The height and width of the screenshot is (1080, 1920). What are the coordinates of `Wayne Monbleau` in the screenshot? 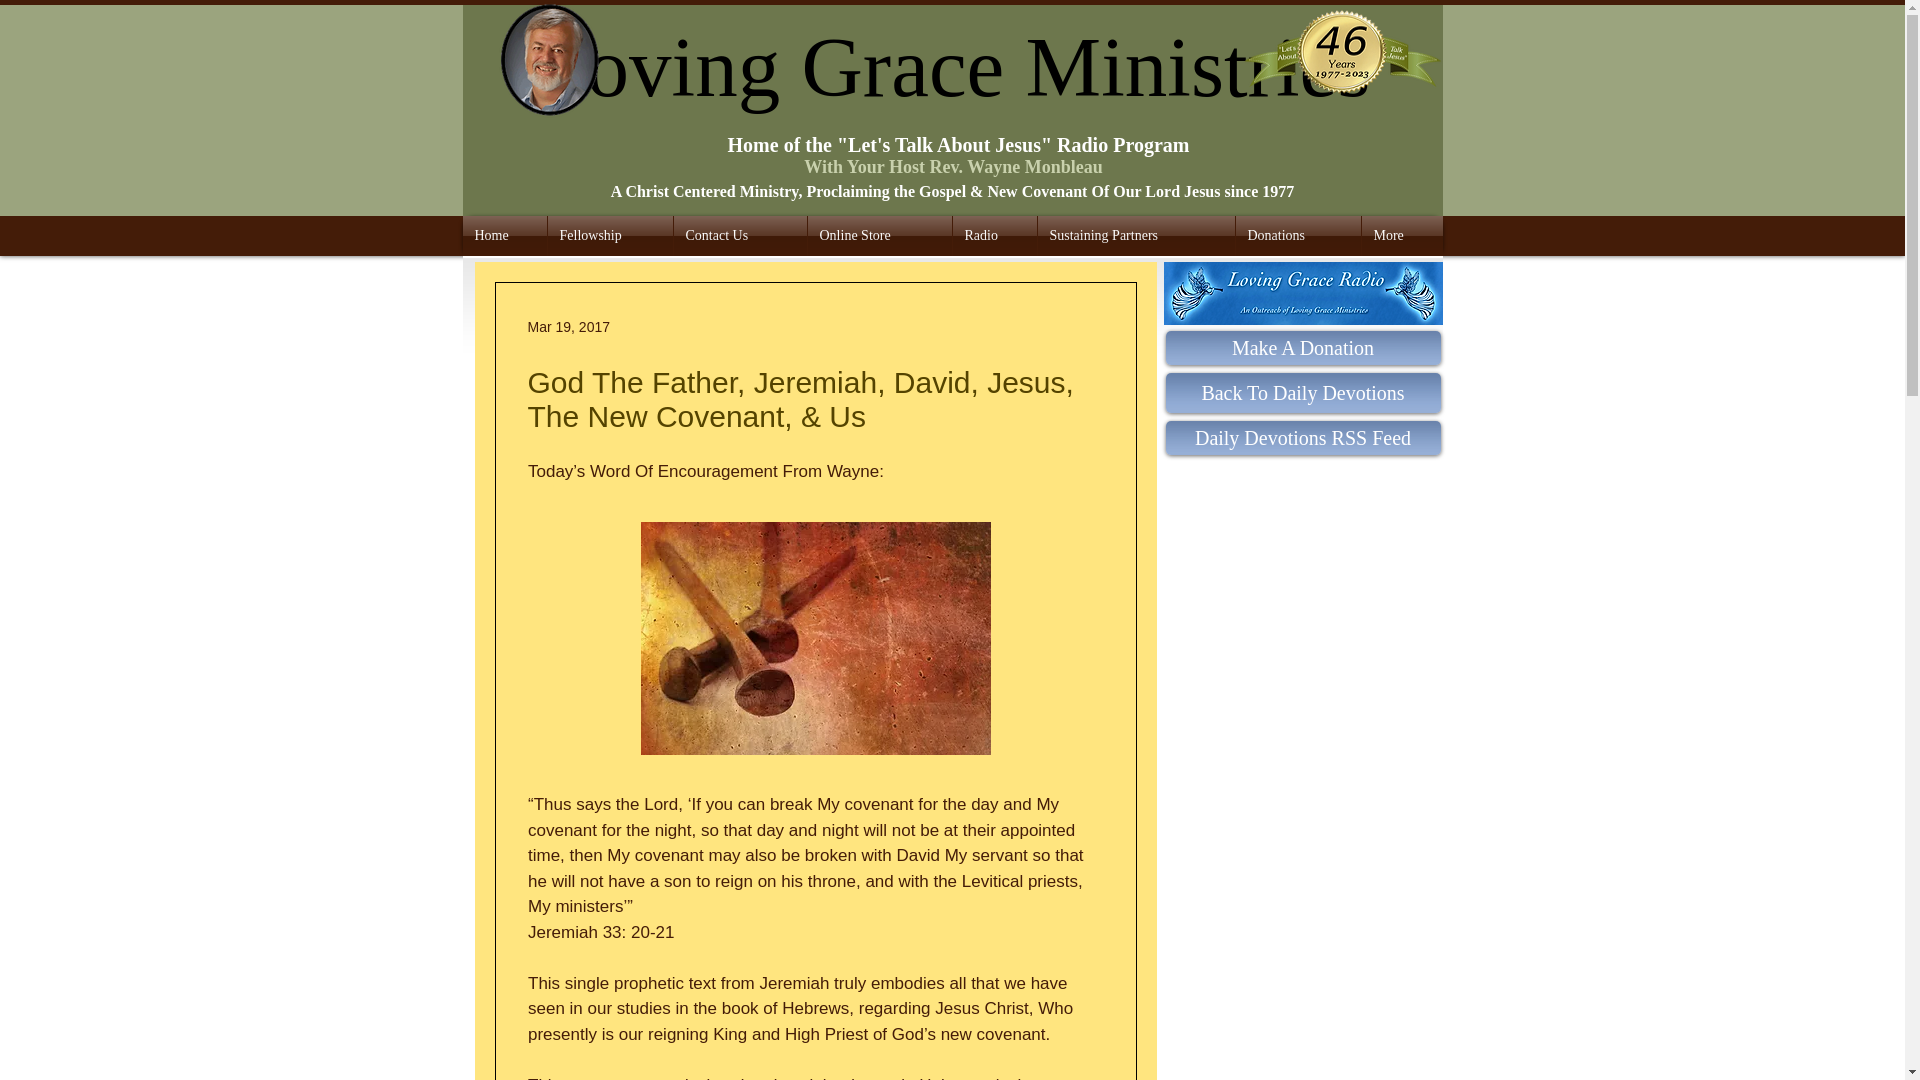 It's located at (552, 60).